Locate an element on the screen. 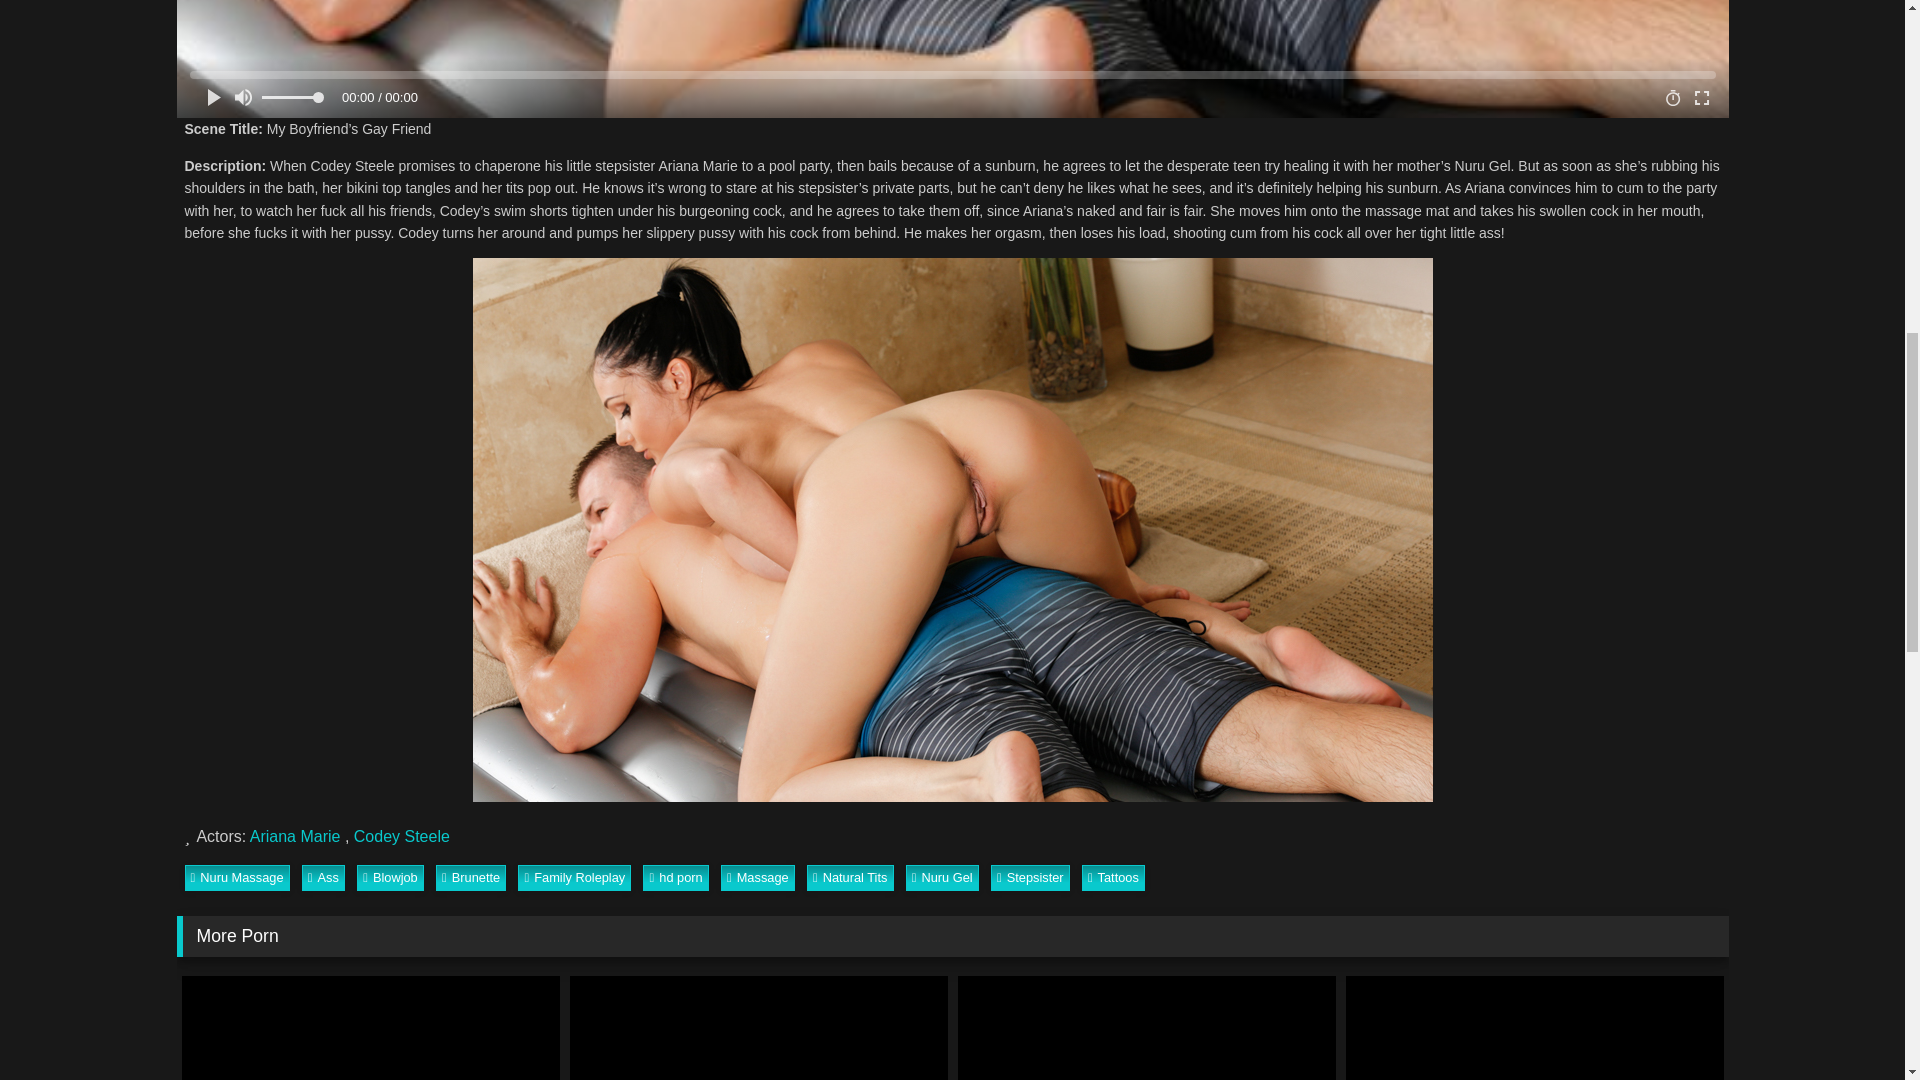 The image size is (1920, 1080). Ass is located at coordinates (323, 878).